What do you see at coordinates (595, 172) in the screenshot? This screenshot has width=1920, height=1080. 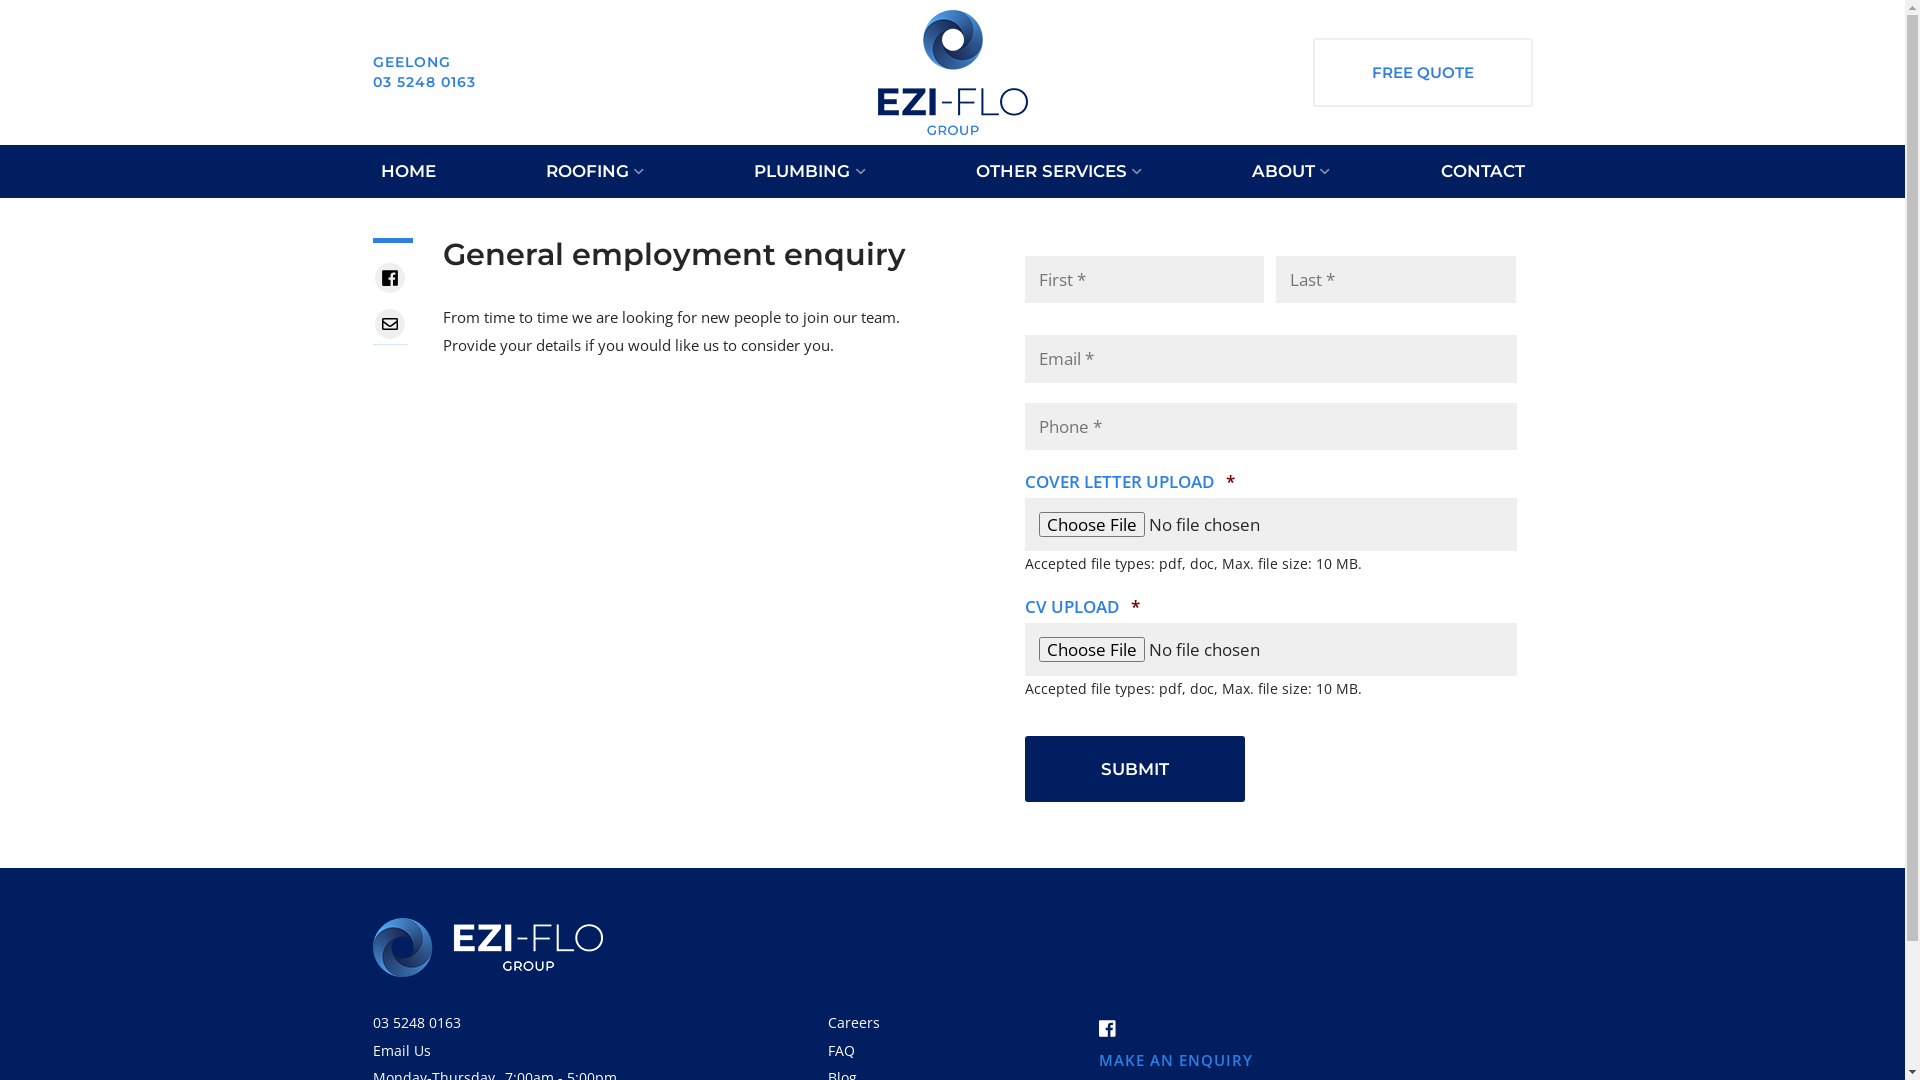 I see `ROOFING` at bounding box center [595, 172].